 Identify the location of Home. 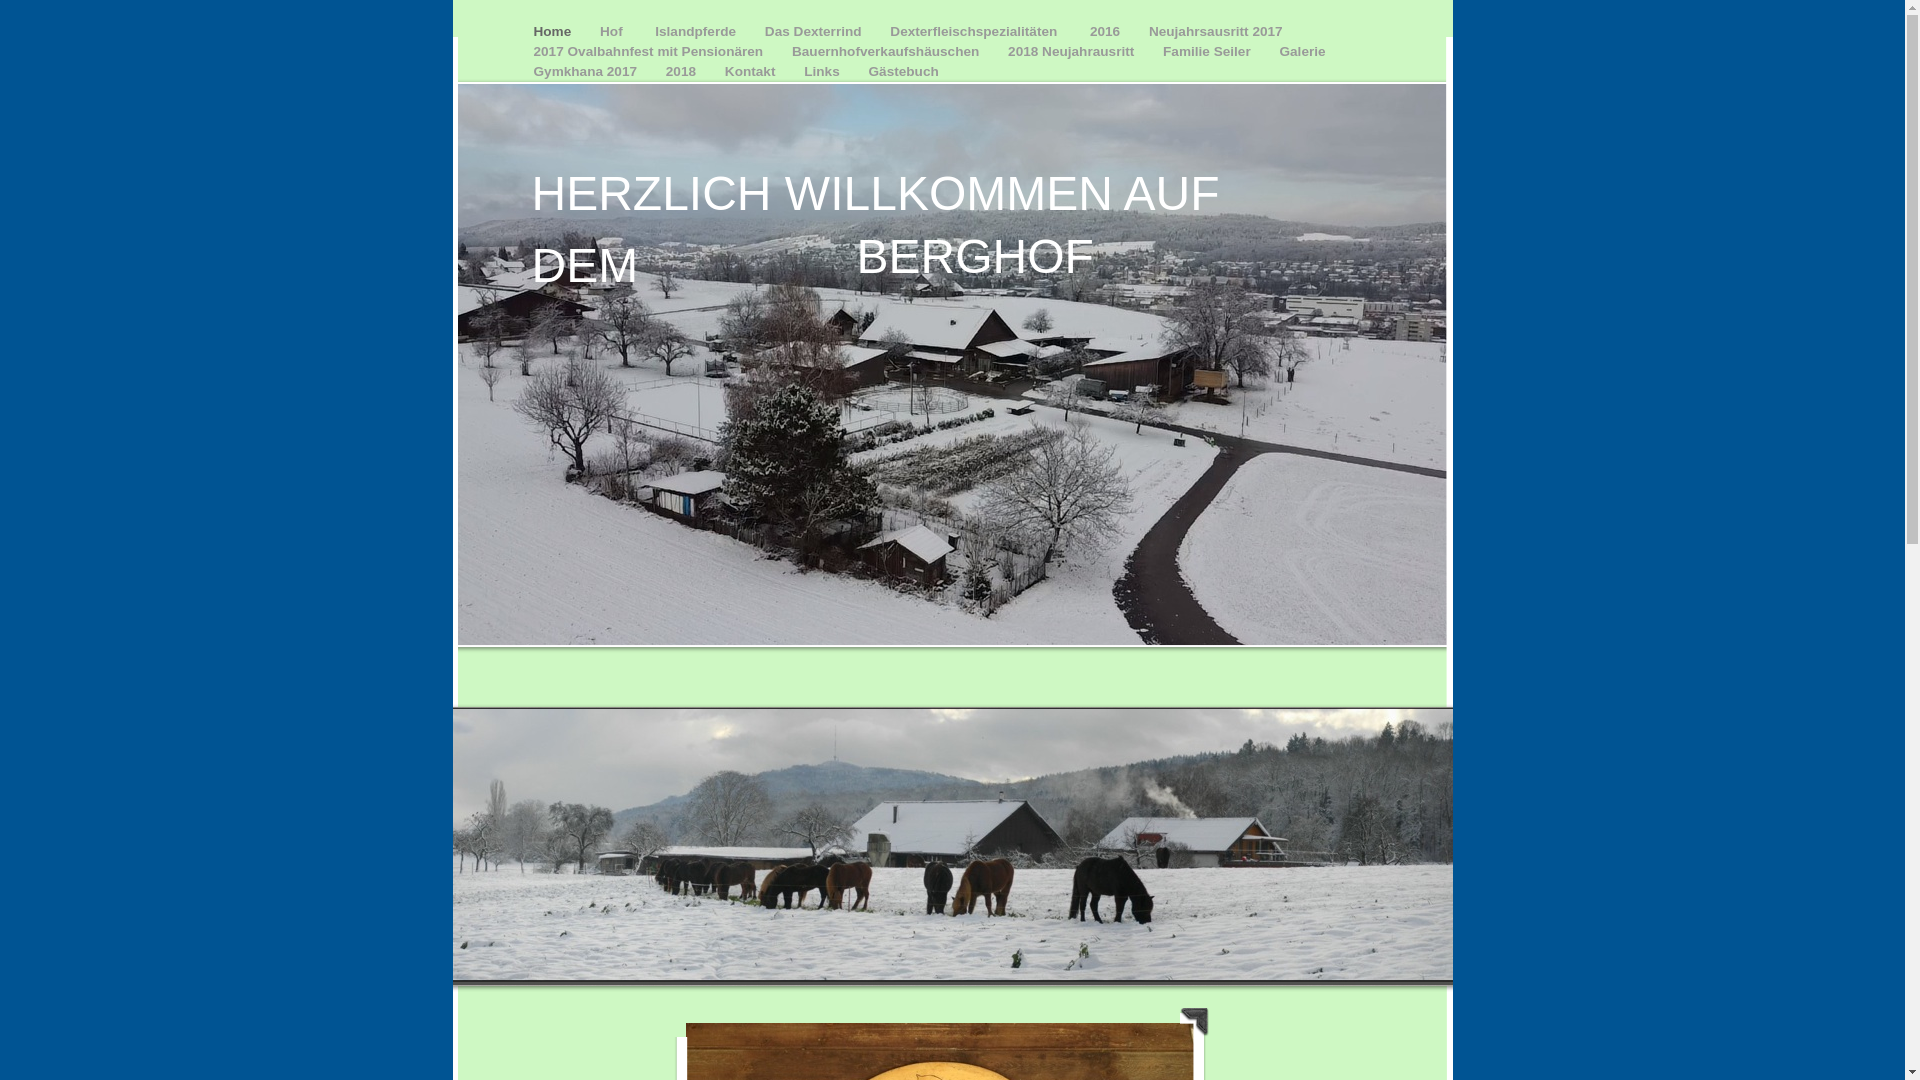
(555, 31).